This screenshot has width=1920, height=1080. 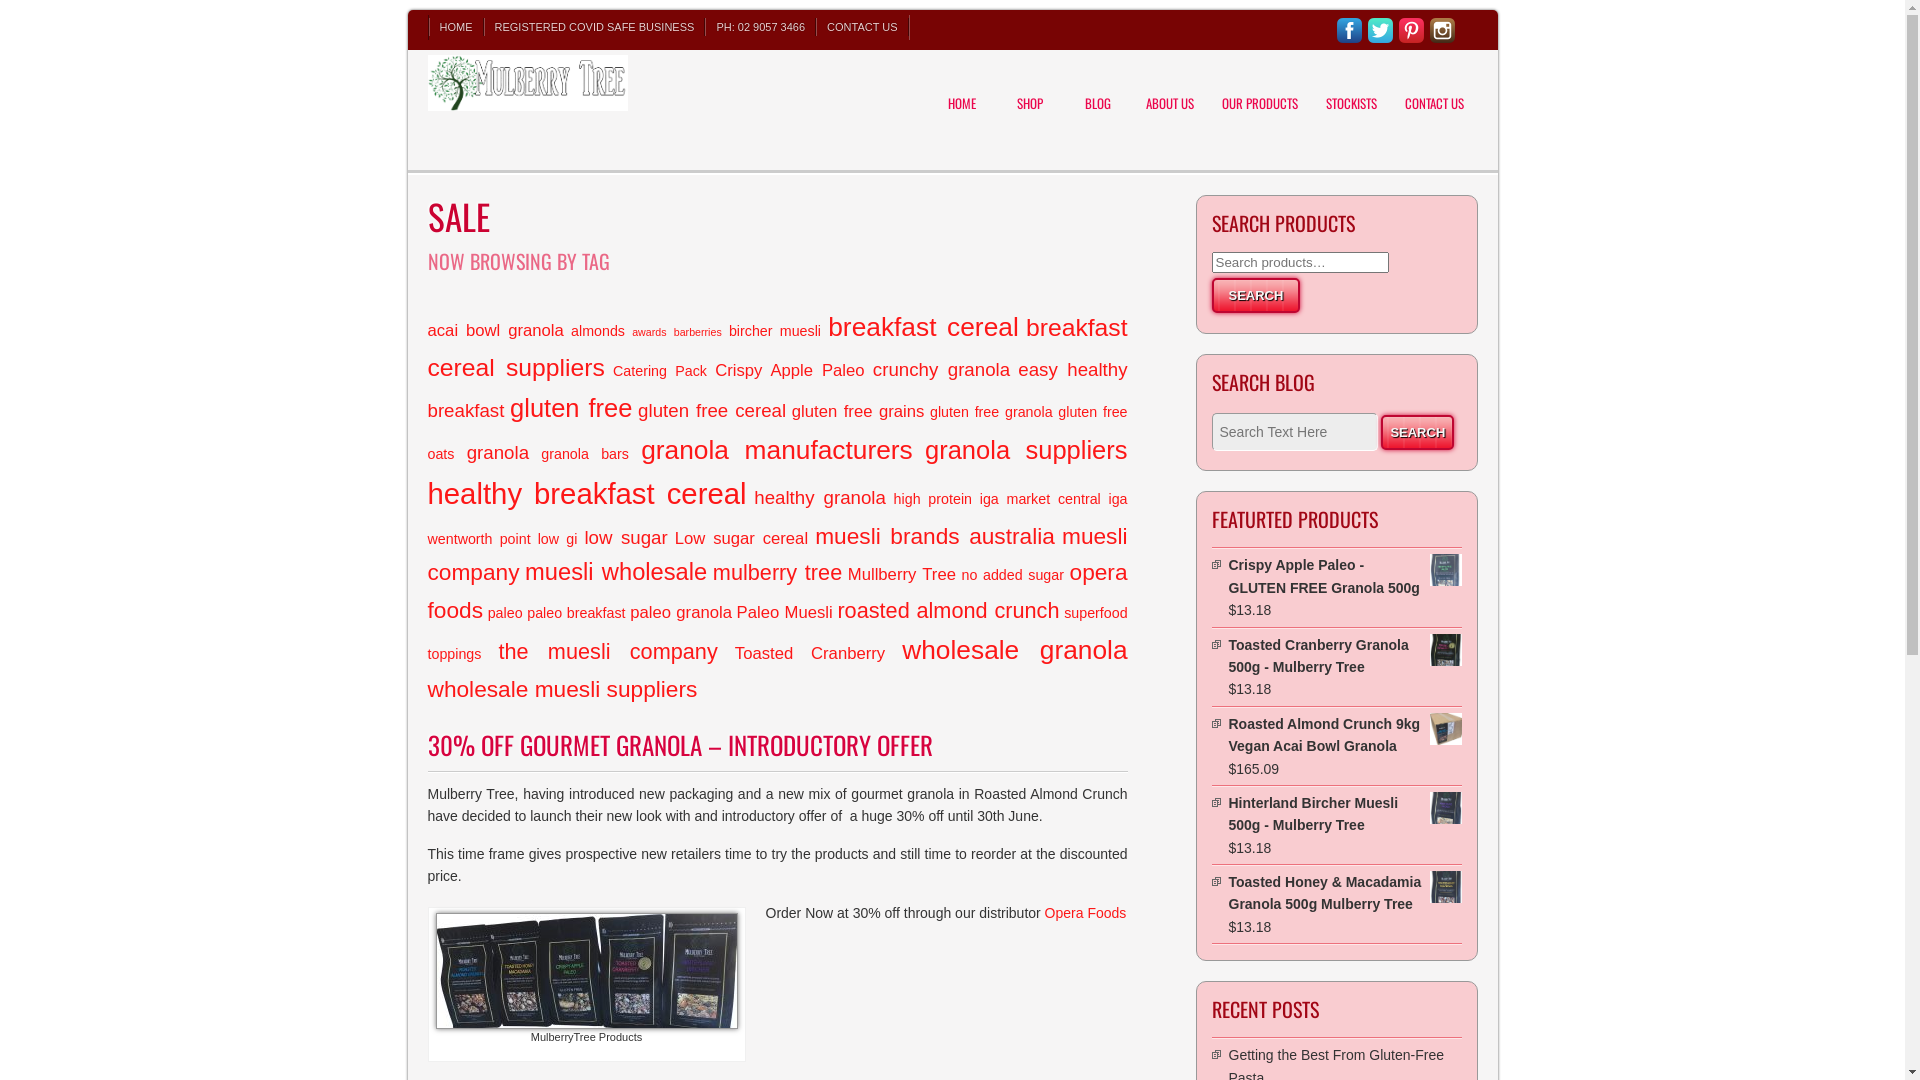 What do you see at coordinates (585, 454) in the screenshot?
I see `granola bars` at bounding box center [585, 454].